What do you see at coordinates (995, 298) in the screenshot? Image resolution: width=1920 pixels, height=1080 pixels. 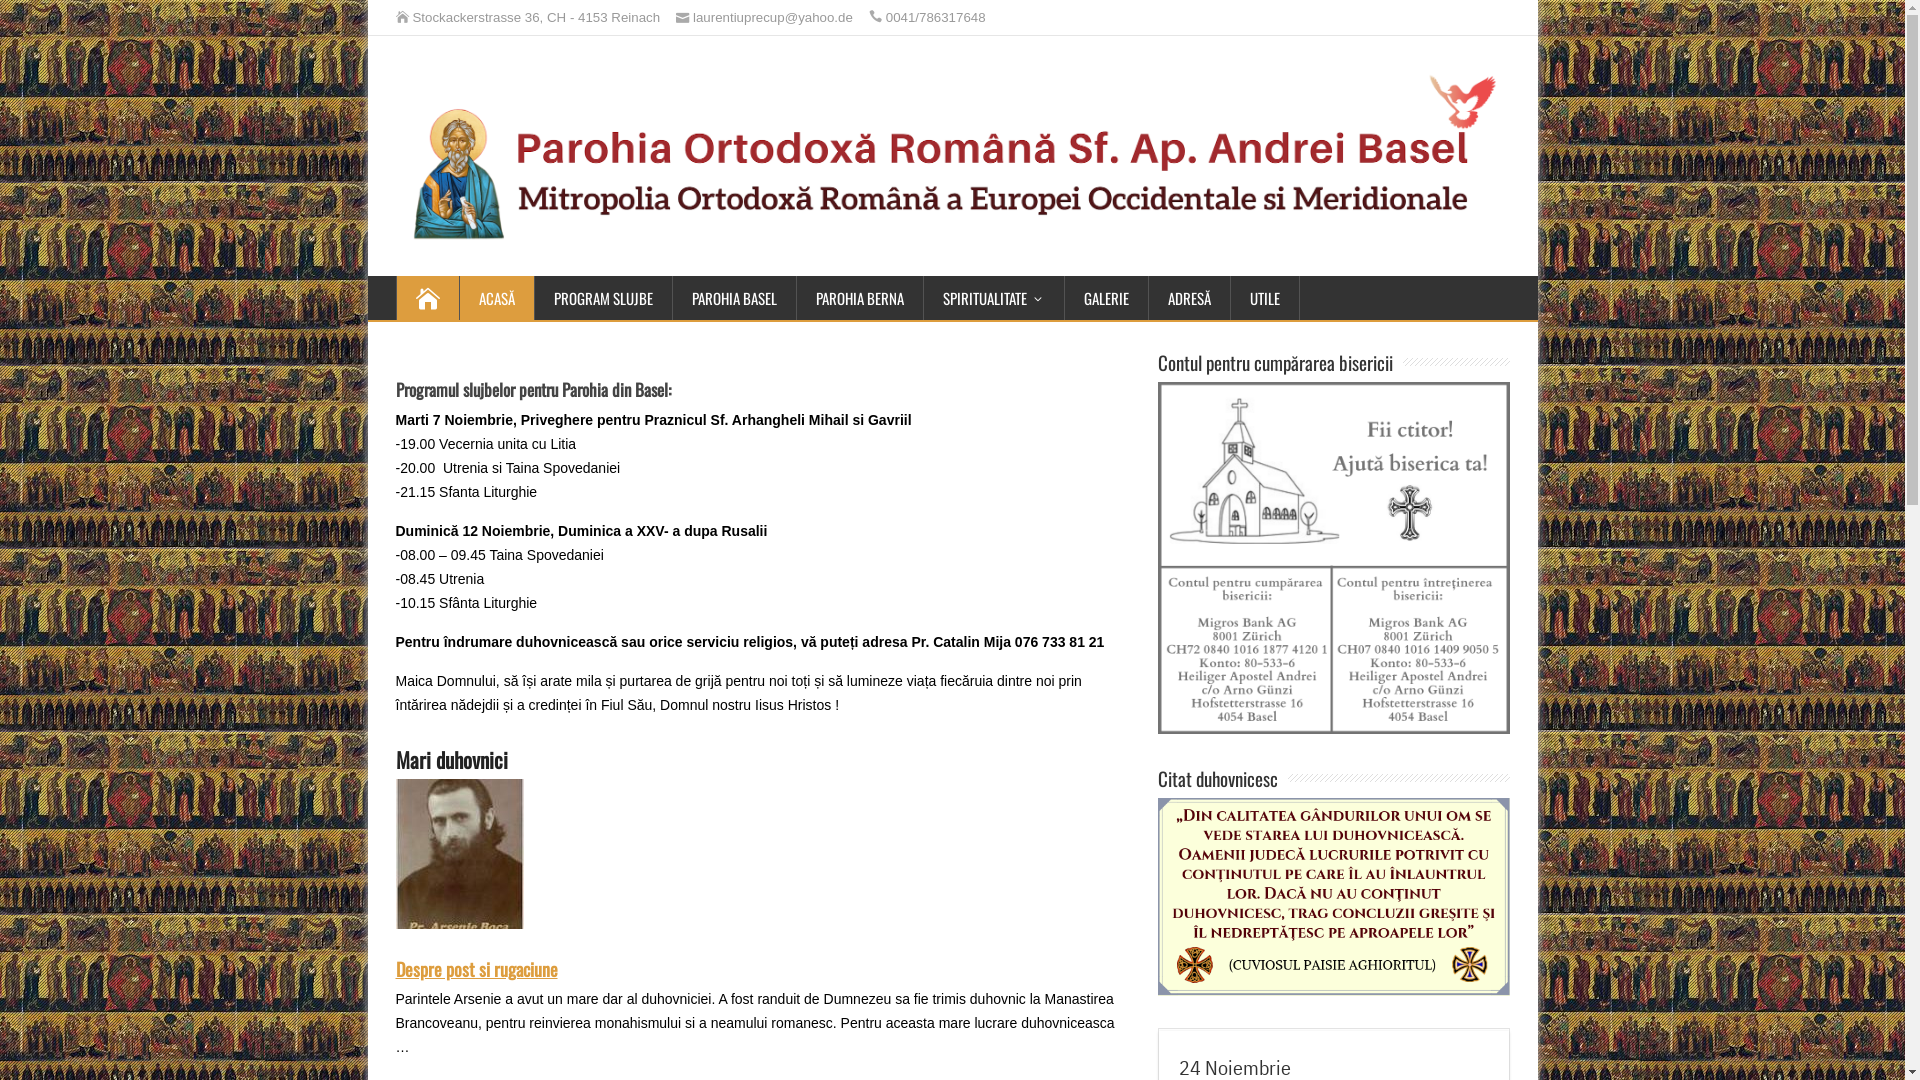 I see `SPIRITUALITATE` at bounding box center [995, 298].